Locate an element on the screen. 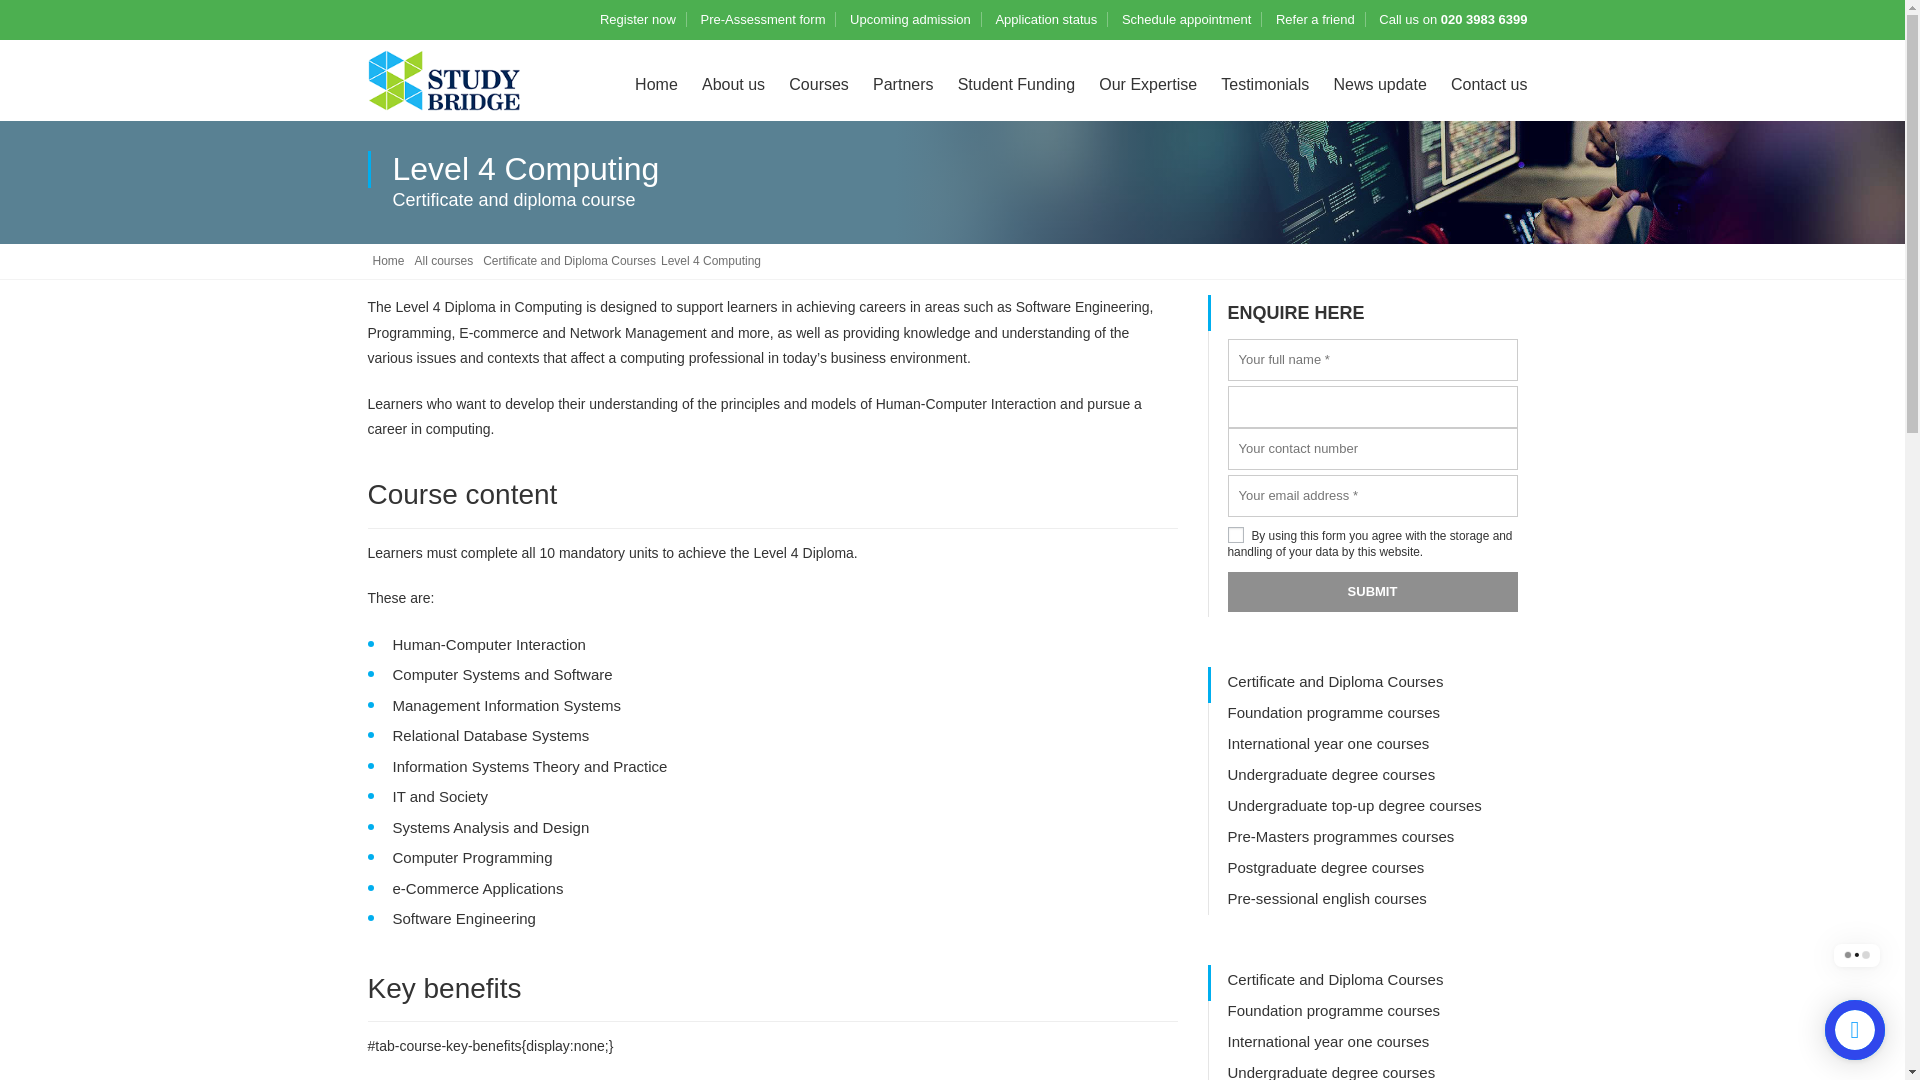 The height and width of the screenshot is (1080, 1920). News update is located at coordinates (1379, 84).